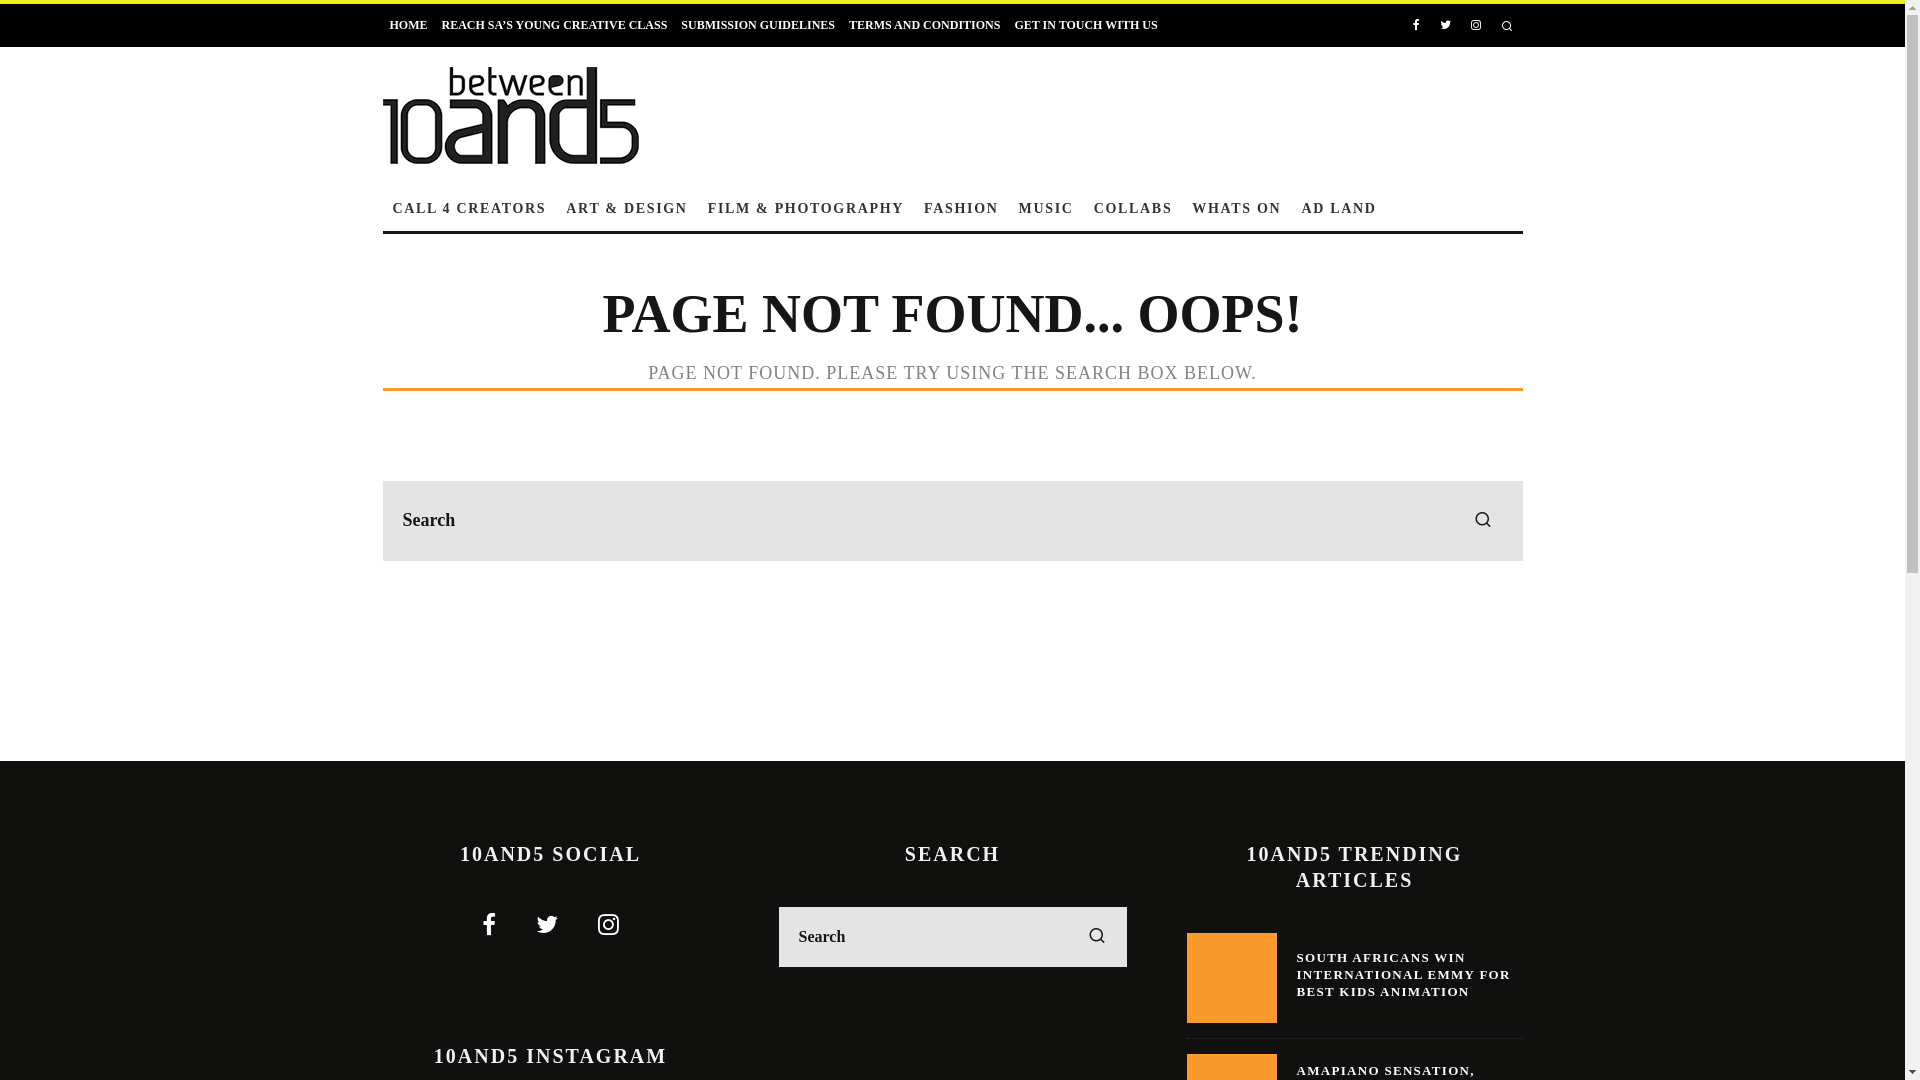 Image resolution: width=1920 pixels, height=1080 pixels. Describe the element at coordinates (924, 25) in the screenshot. I see `TERMS AND CONDITIONS` at that location.